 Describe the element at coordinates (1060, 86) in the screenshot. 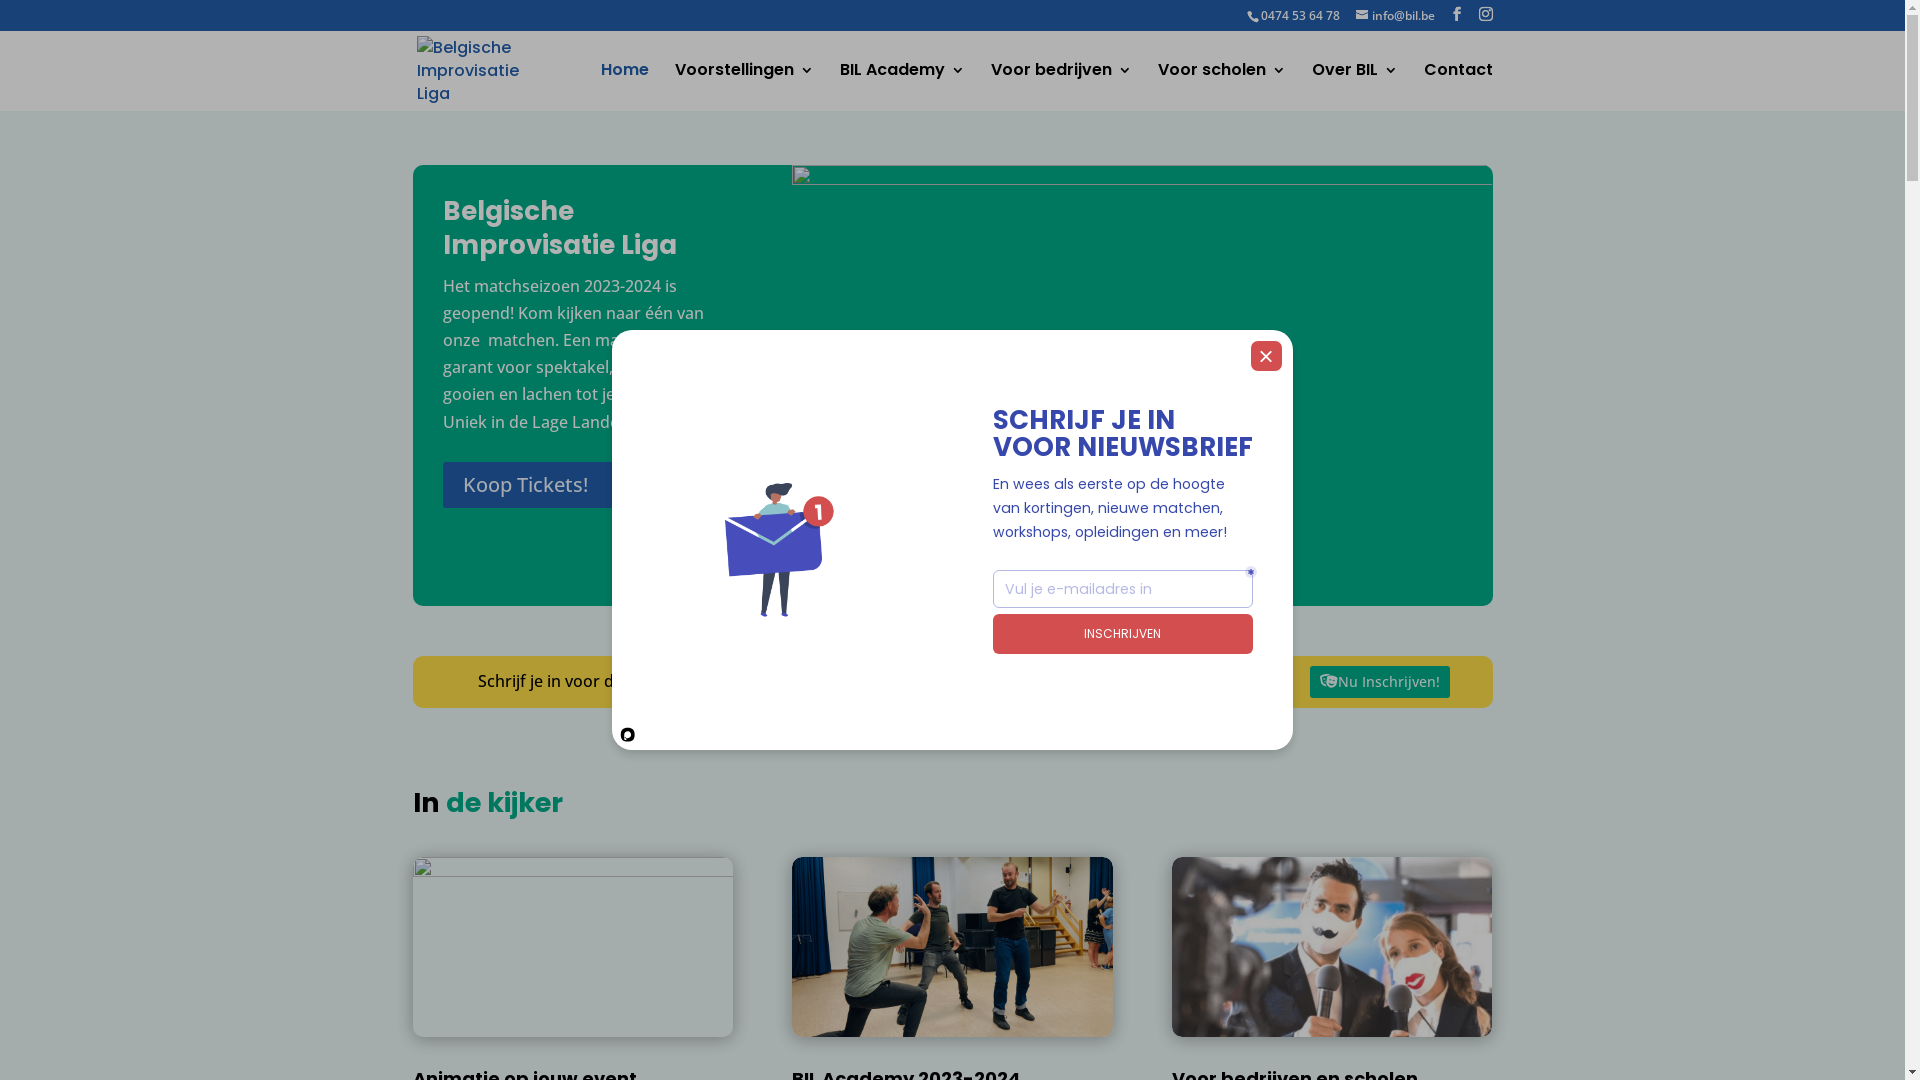

I see `Voor bedrijven` at that location.